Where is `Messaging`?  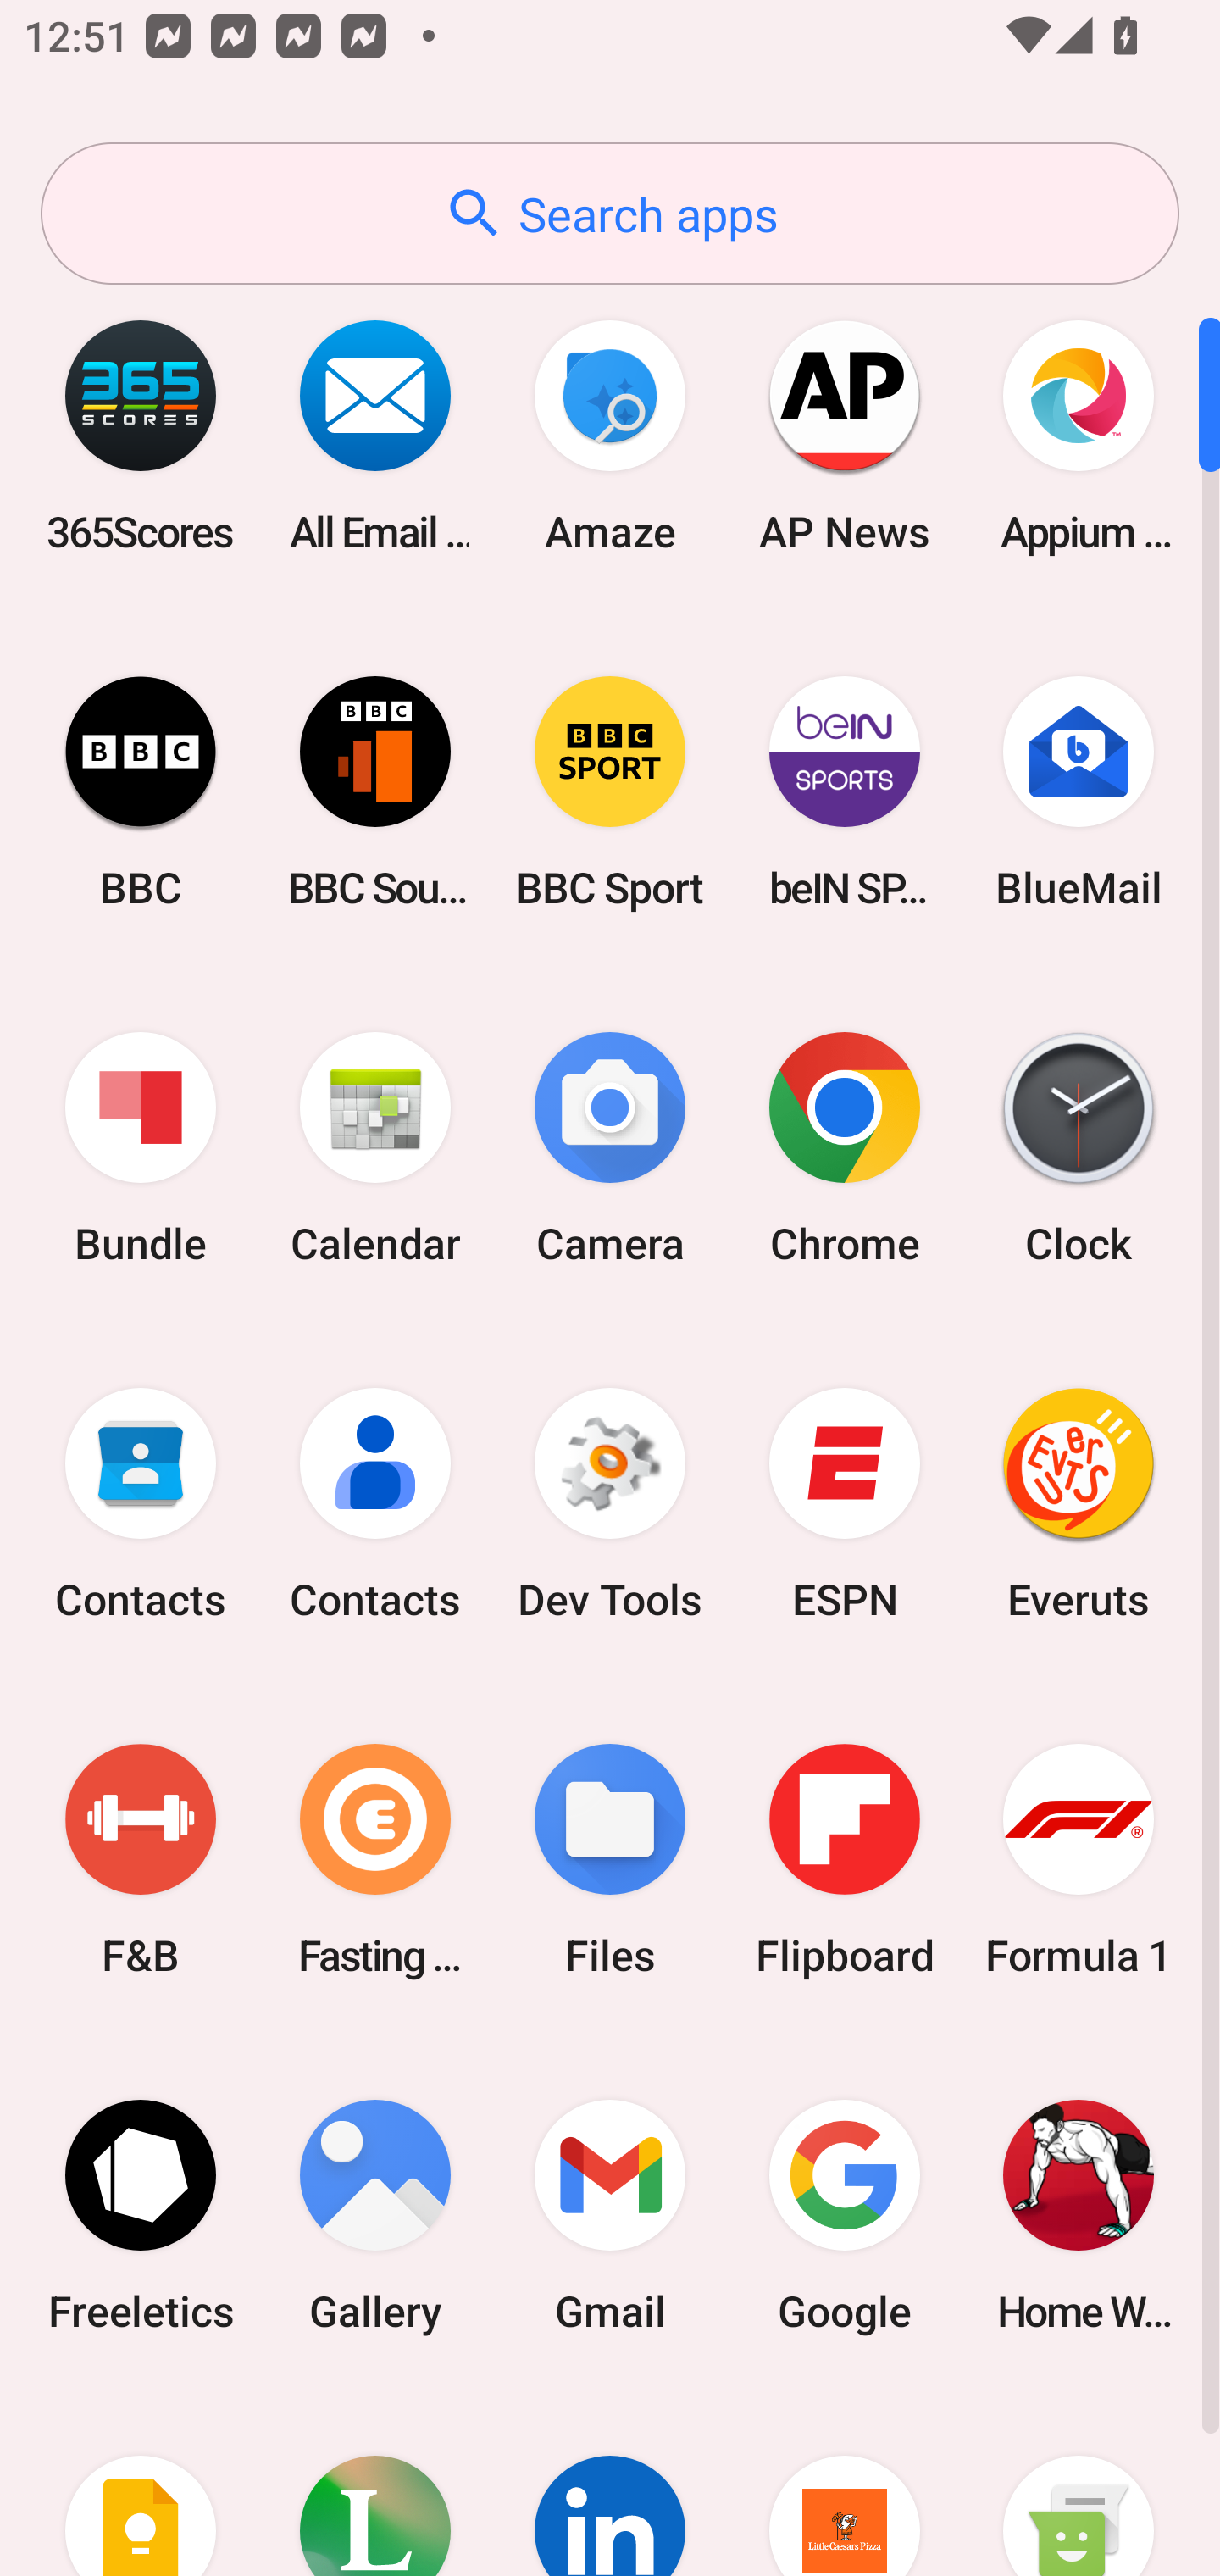
Messaging is located at coordinates (1079, 2484).